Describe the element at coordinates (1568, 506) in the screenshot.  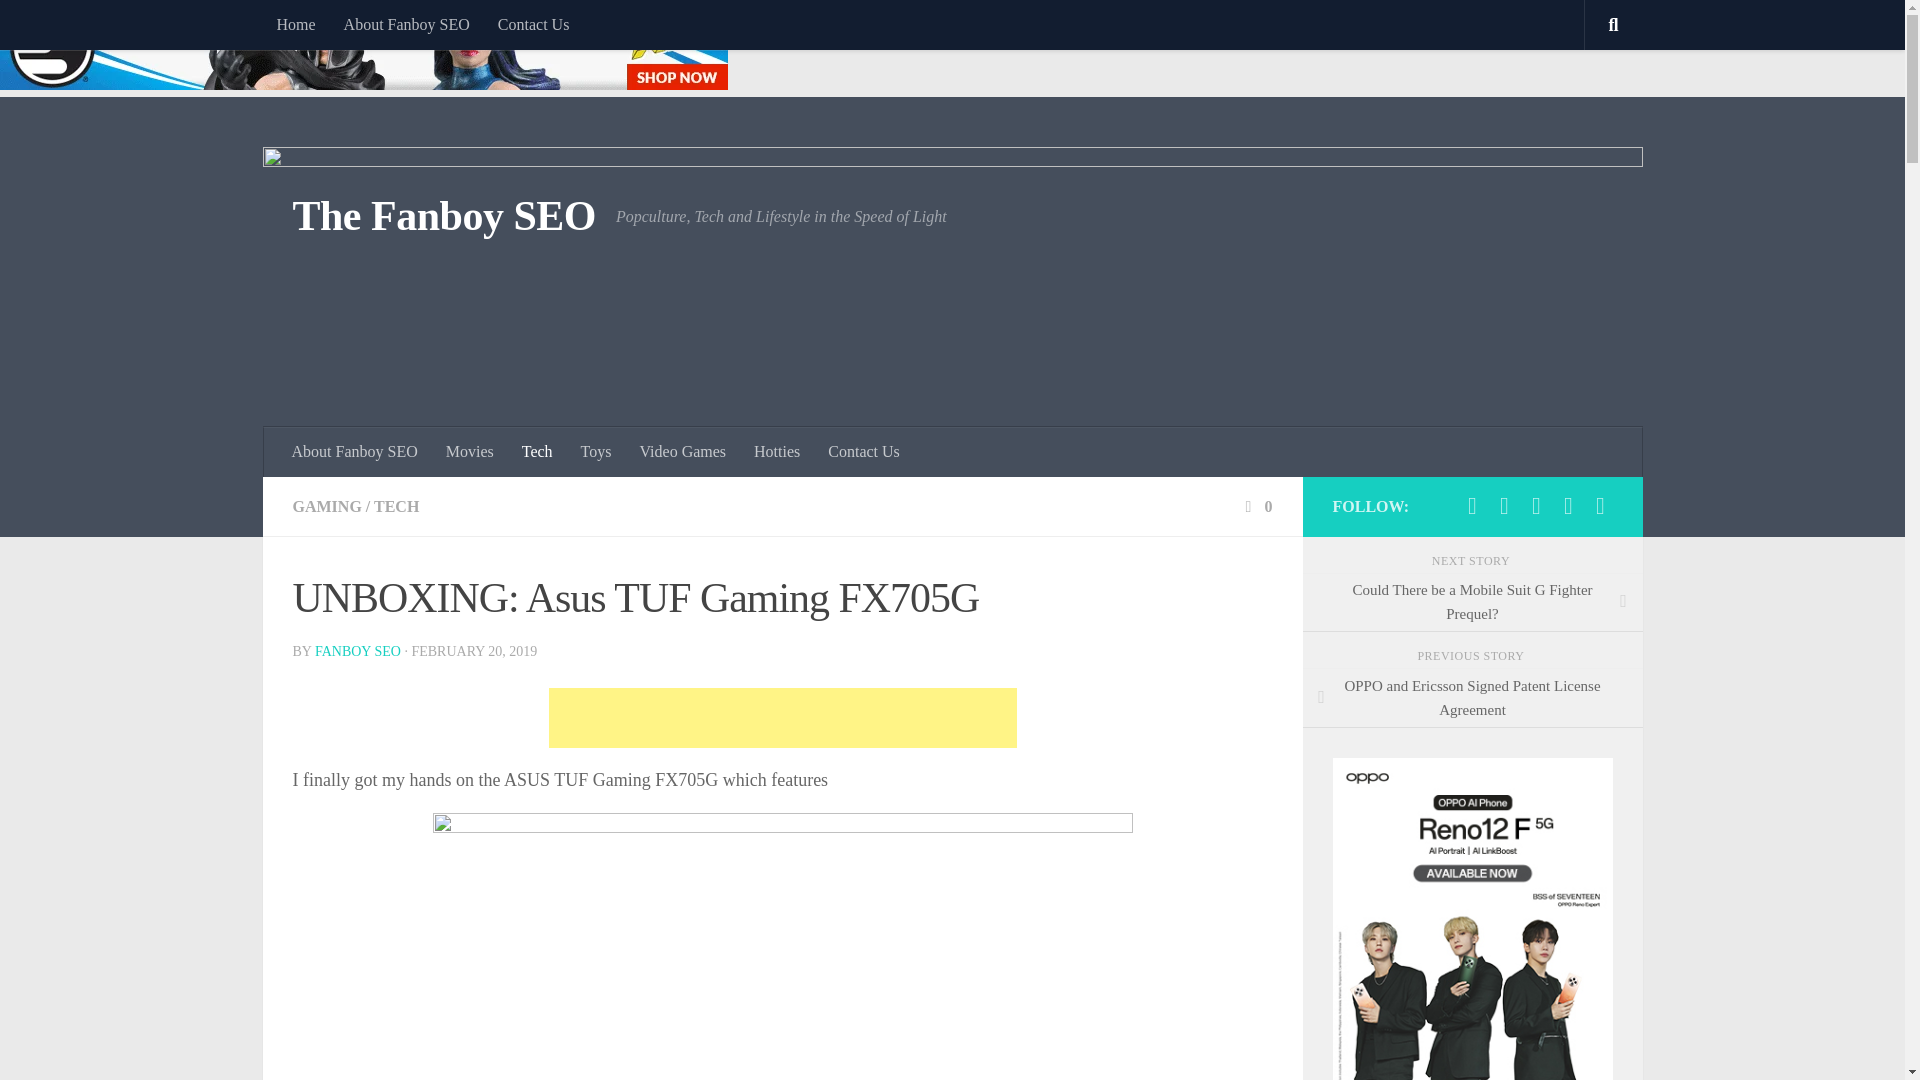
I see `Follow us on Twitch` at that location.